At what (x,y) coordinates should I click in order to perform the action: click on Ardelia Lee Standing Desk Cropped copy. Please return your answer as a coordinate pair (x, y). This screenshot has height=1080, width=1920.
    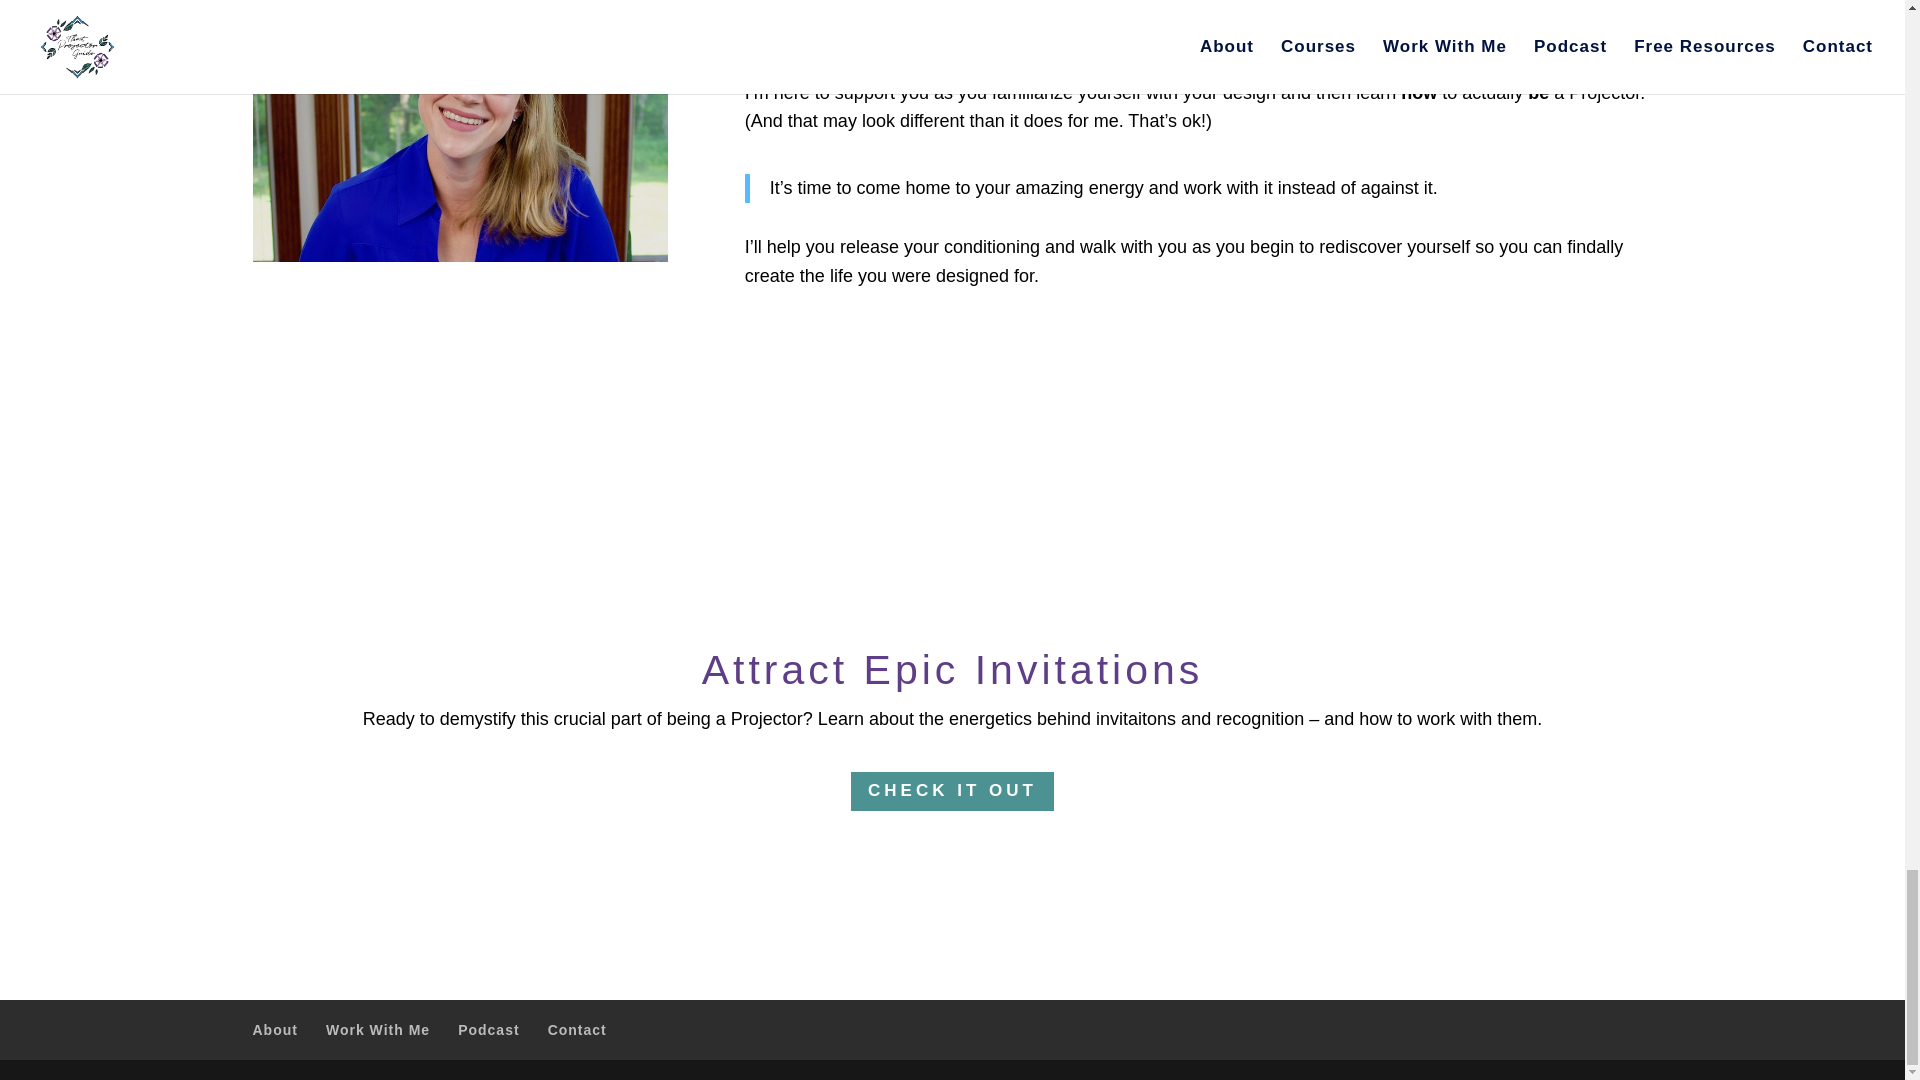
    Looking at the image, I should click on (458, 219).